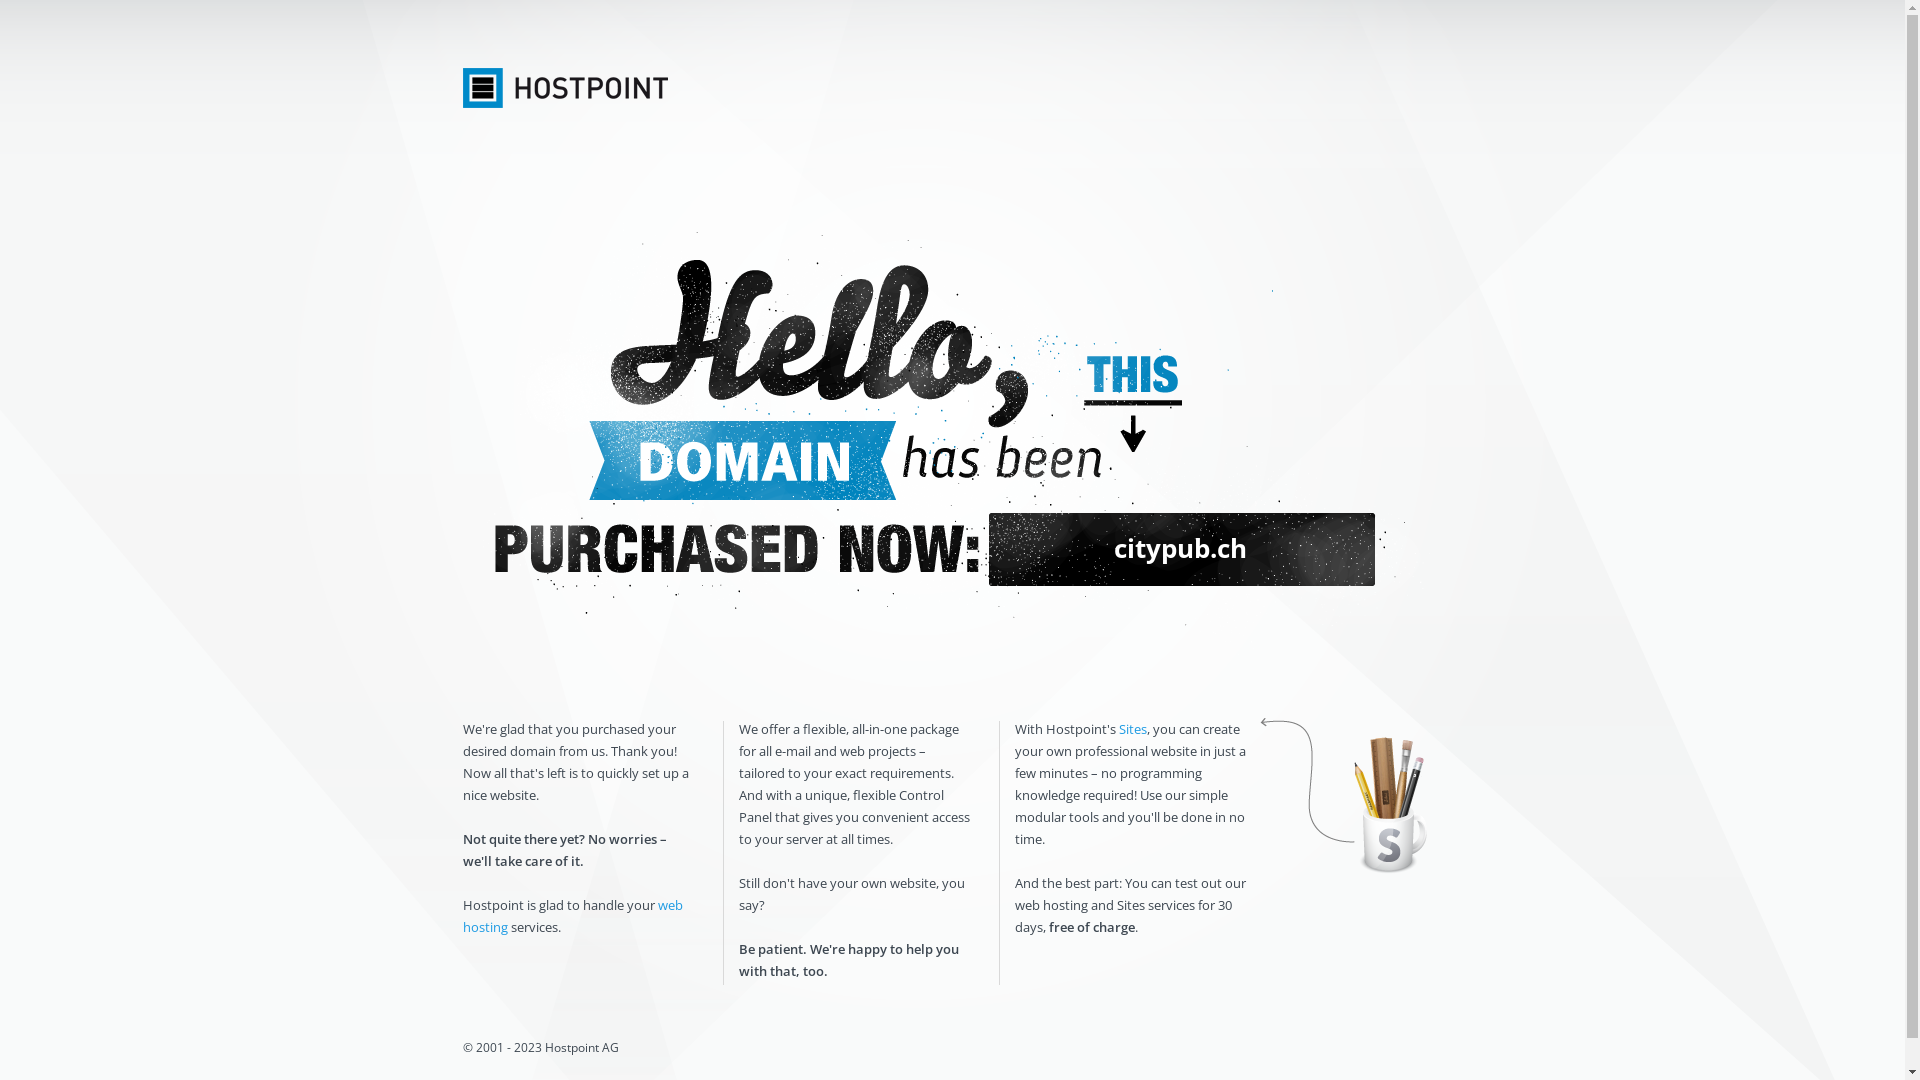 Image resolution: width=1920 pixels, height=1080 pixels. What do you see at coordinates (1132, 729) in the screenshot?
I see `Sites` at bounding box center [1132, 729].